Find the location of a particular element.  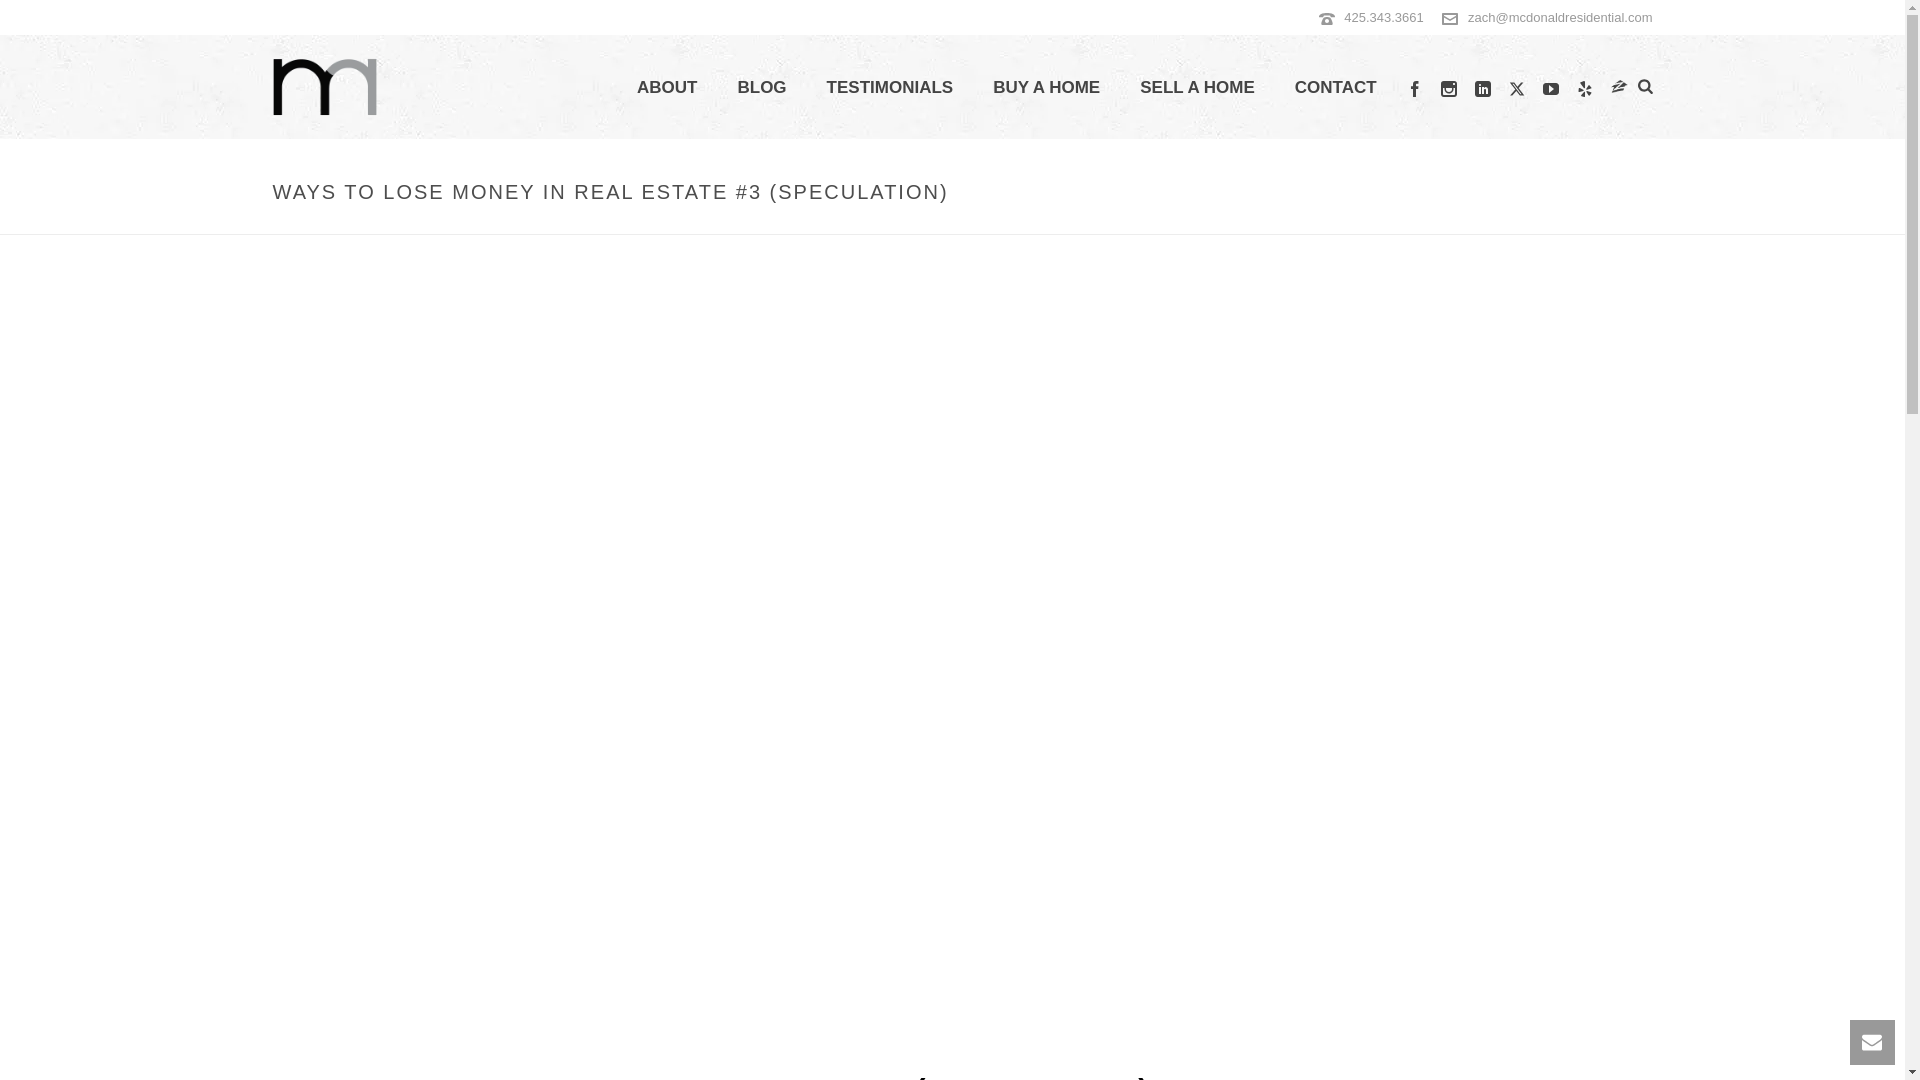

TESTIMONIALS is located at coordinates (890, 88).